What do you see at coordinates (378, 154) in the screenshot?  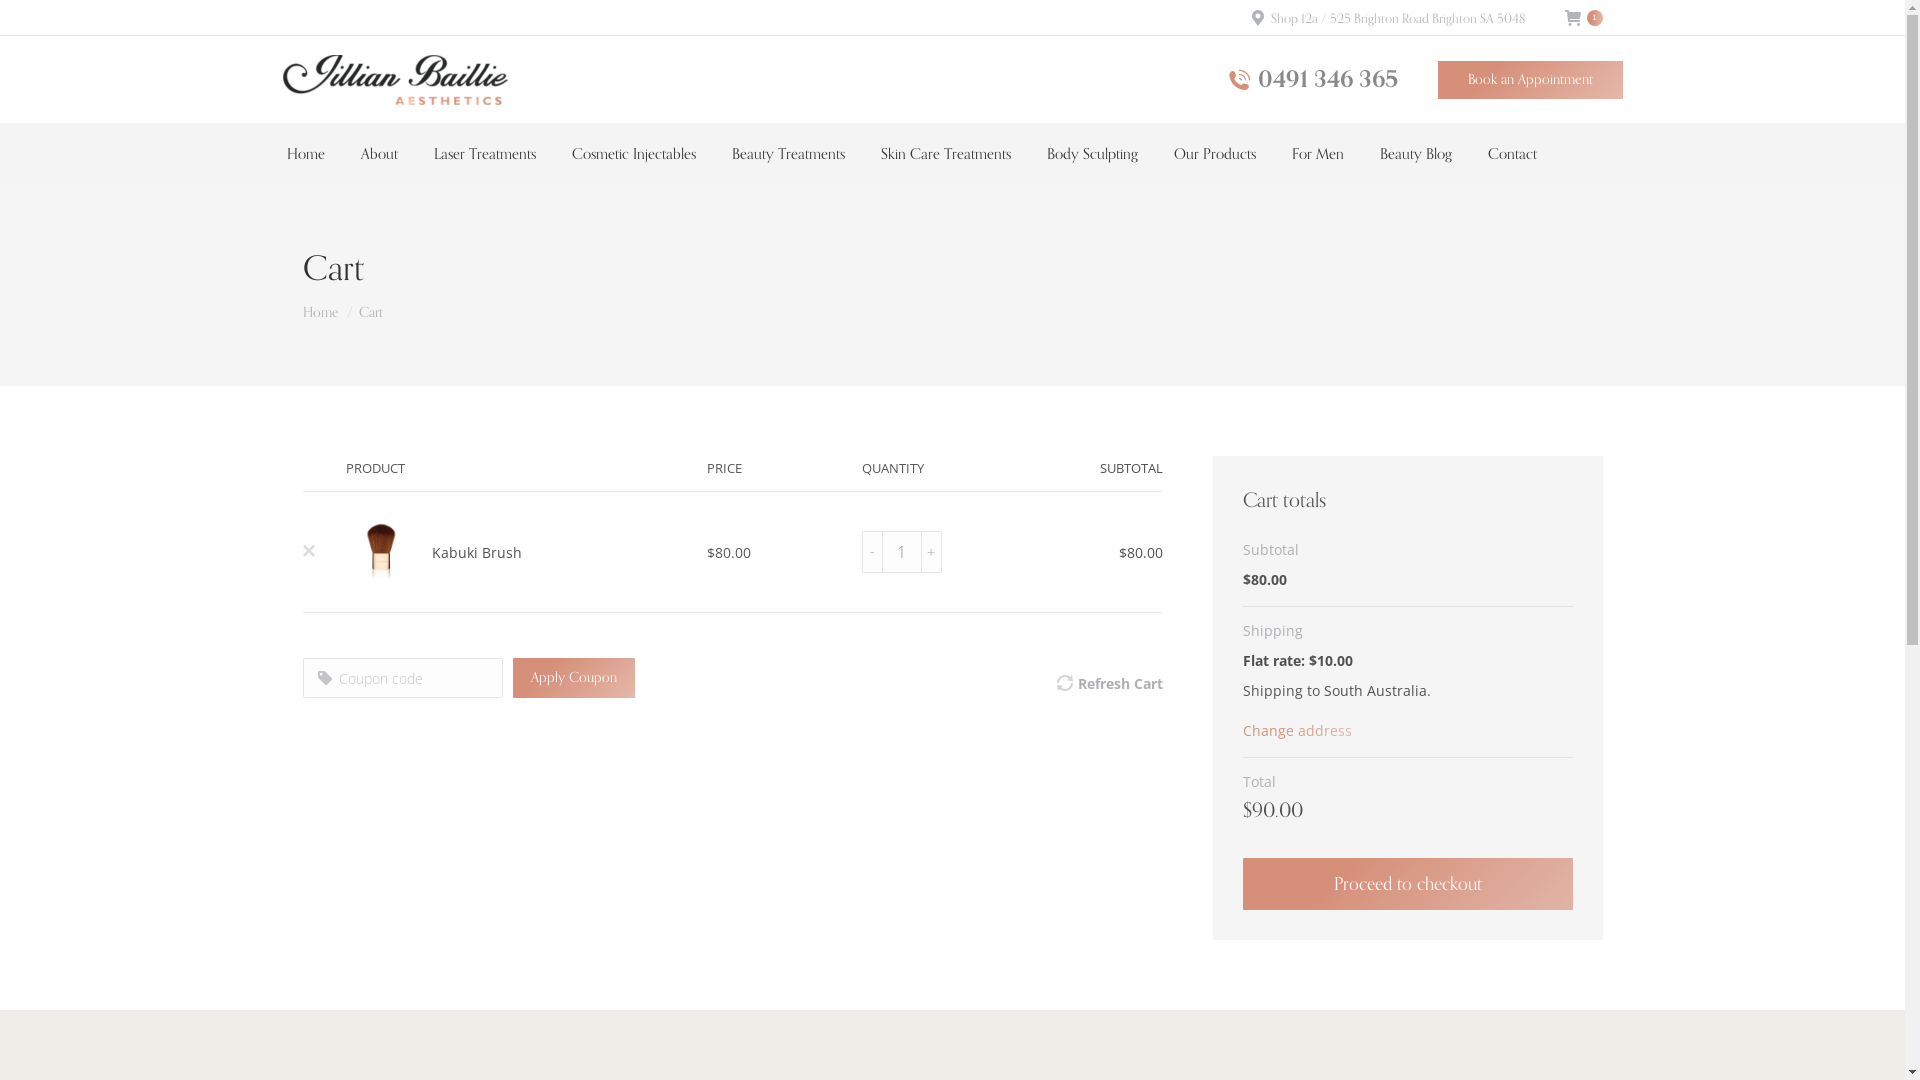 I see `About` at bounding box center [378, 154].